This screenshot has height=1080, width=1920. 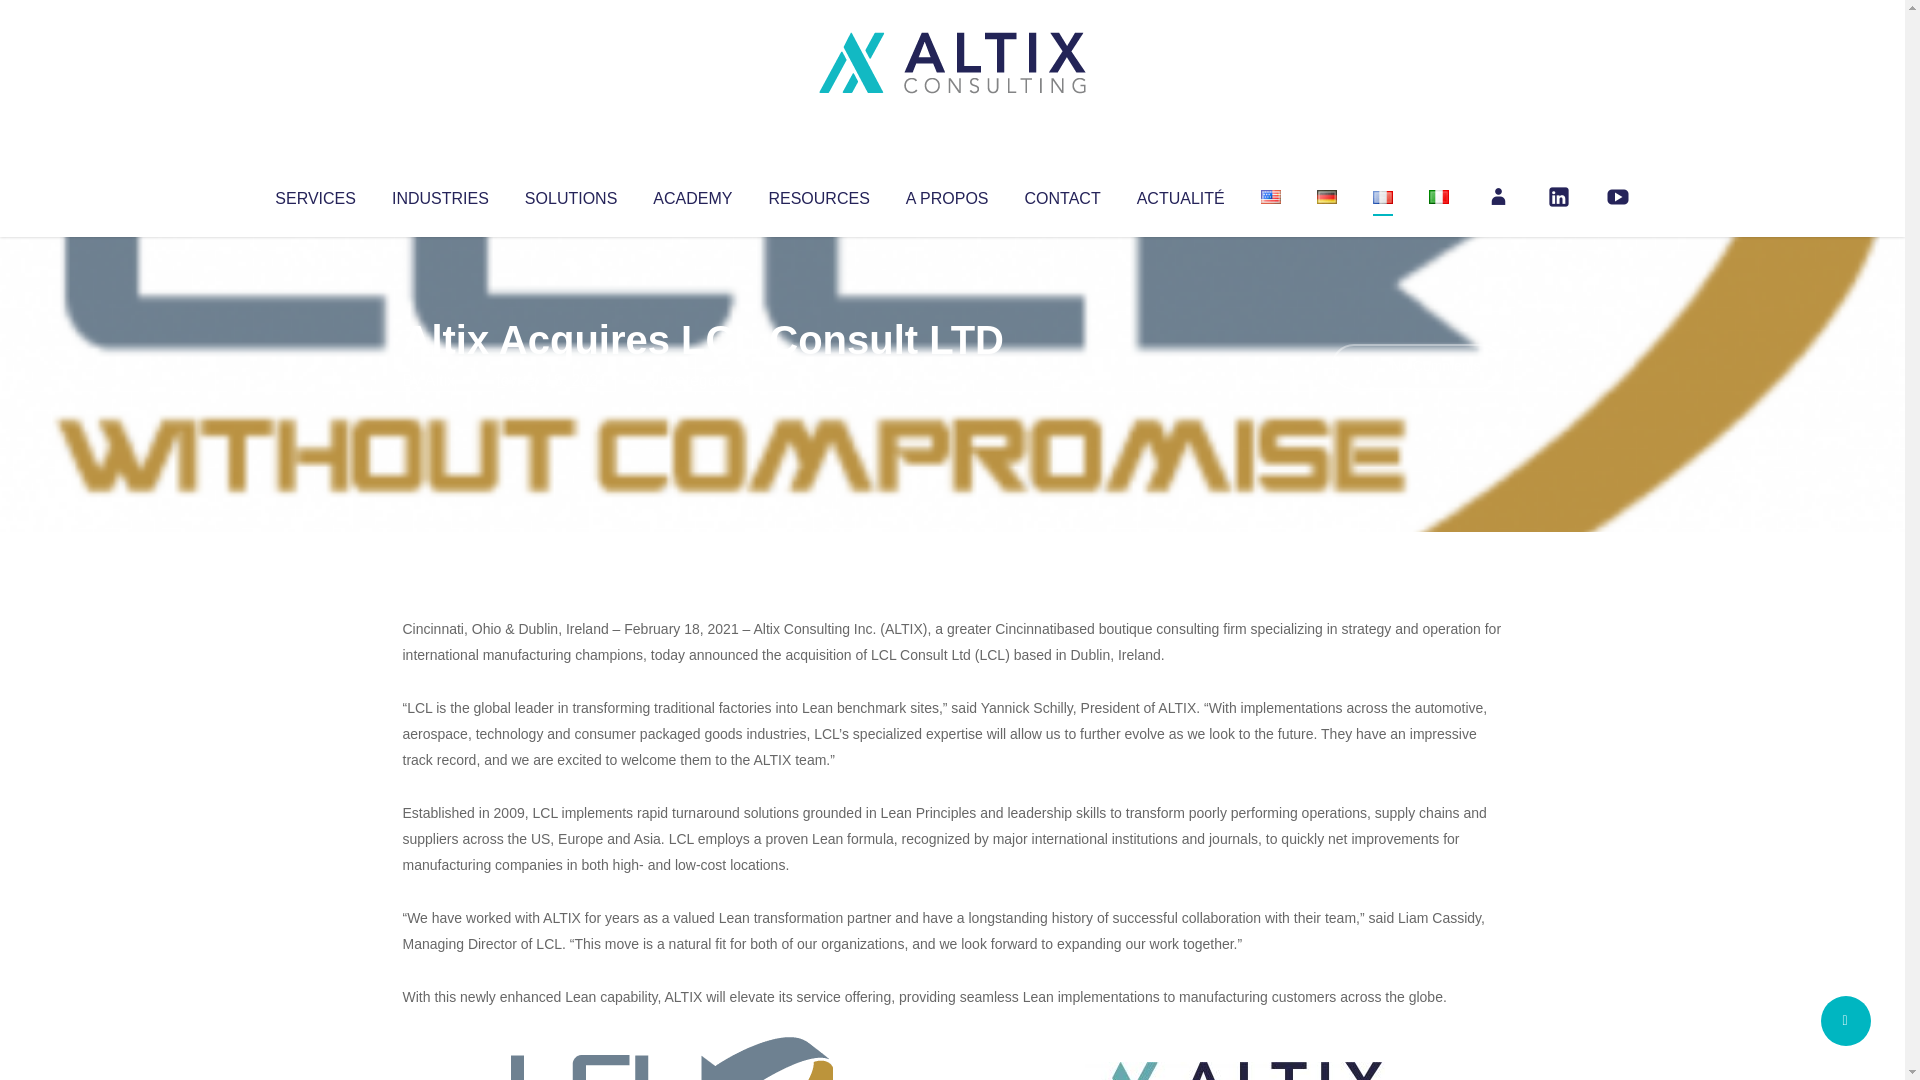 I want to click on ACADEMY, so click(x=692, y=194).